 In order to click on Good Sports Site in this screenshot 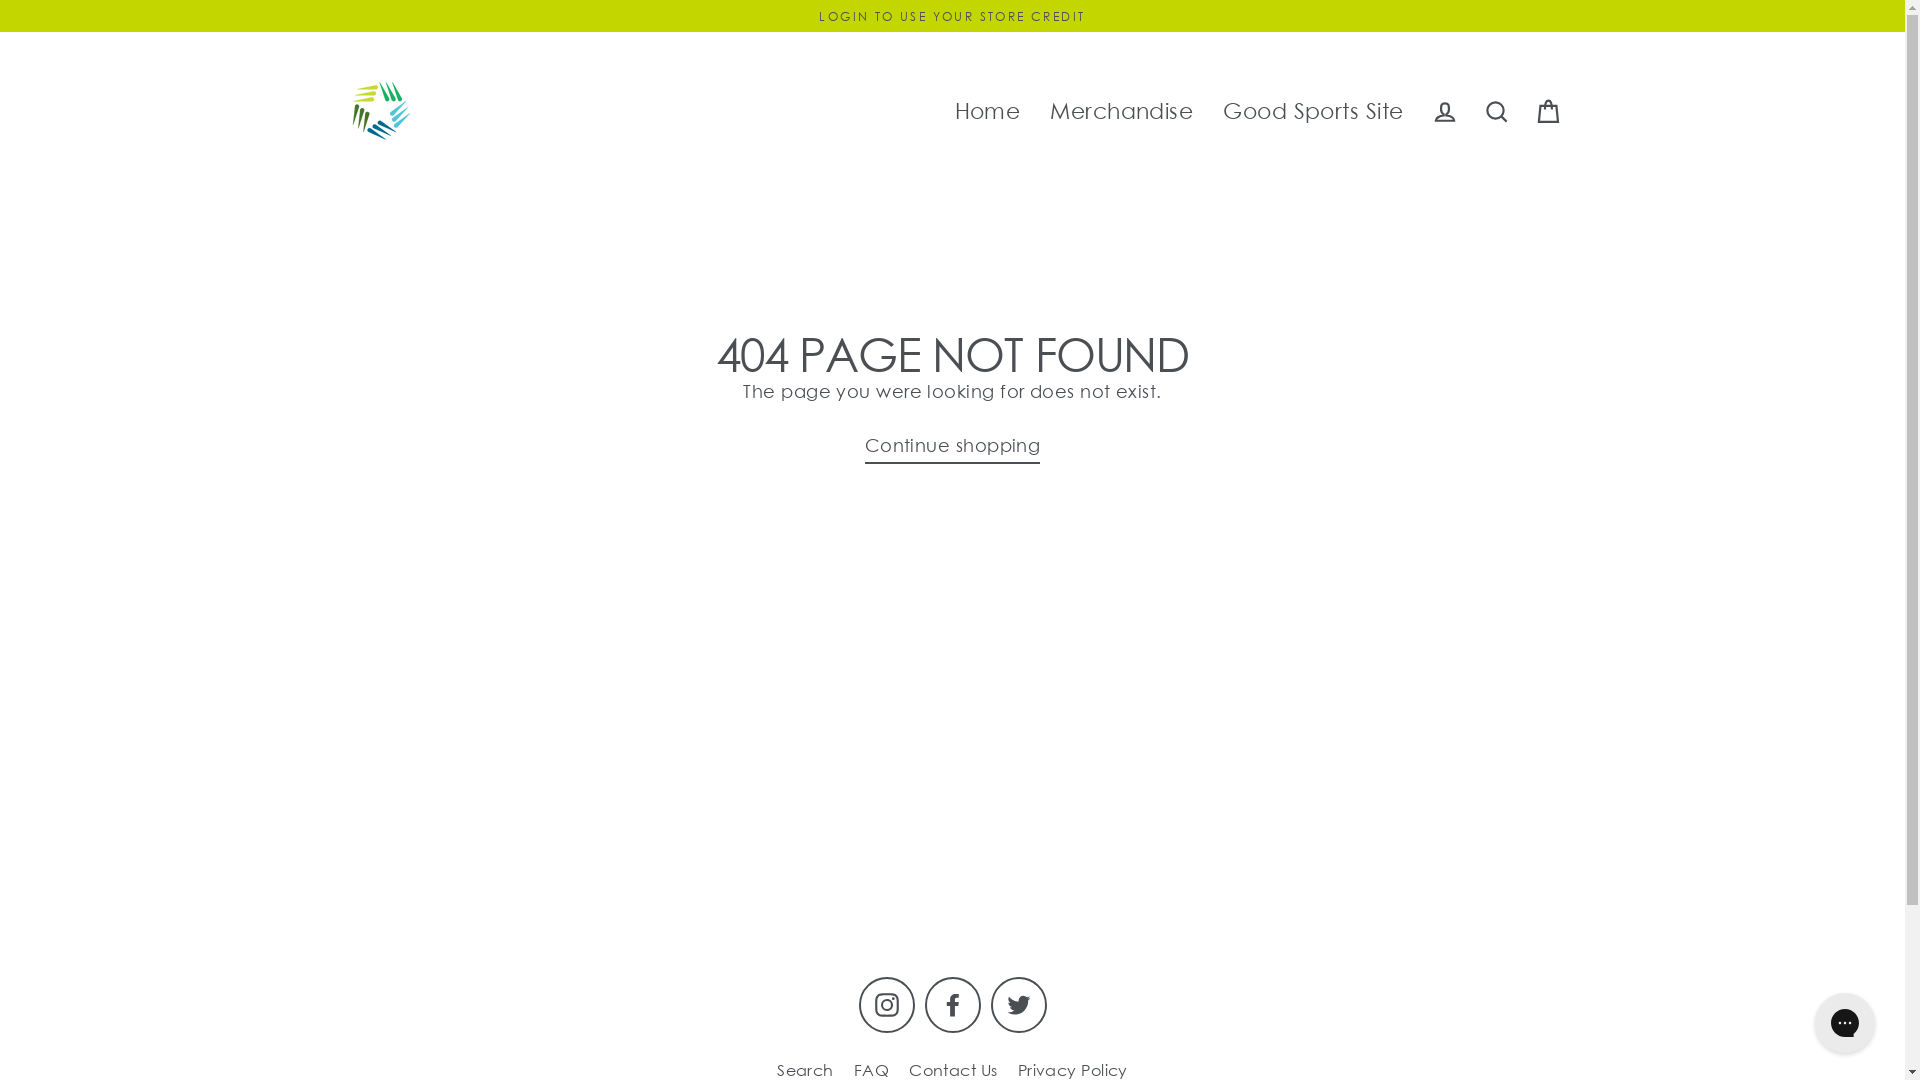, I will do `click(1313, 112)`.